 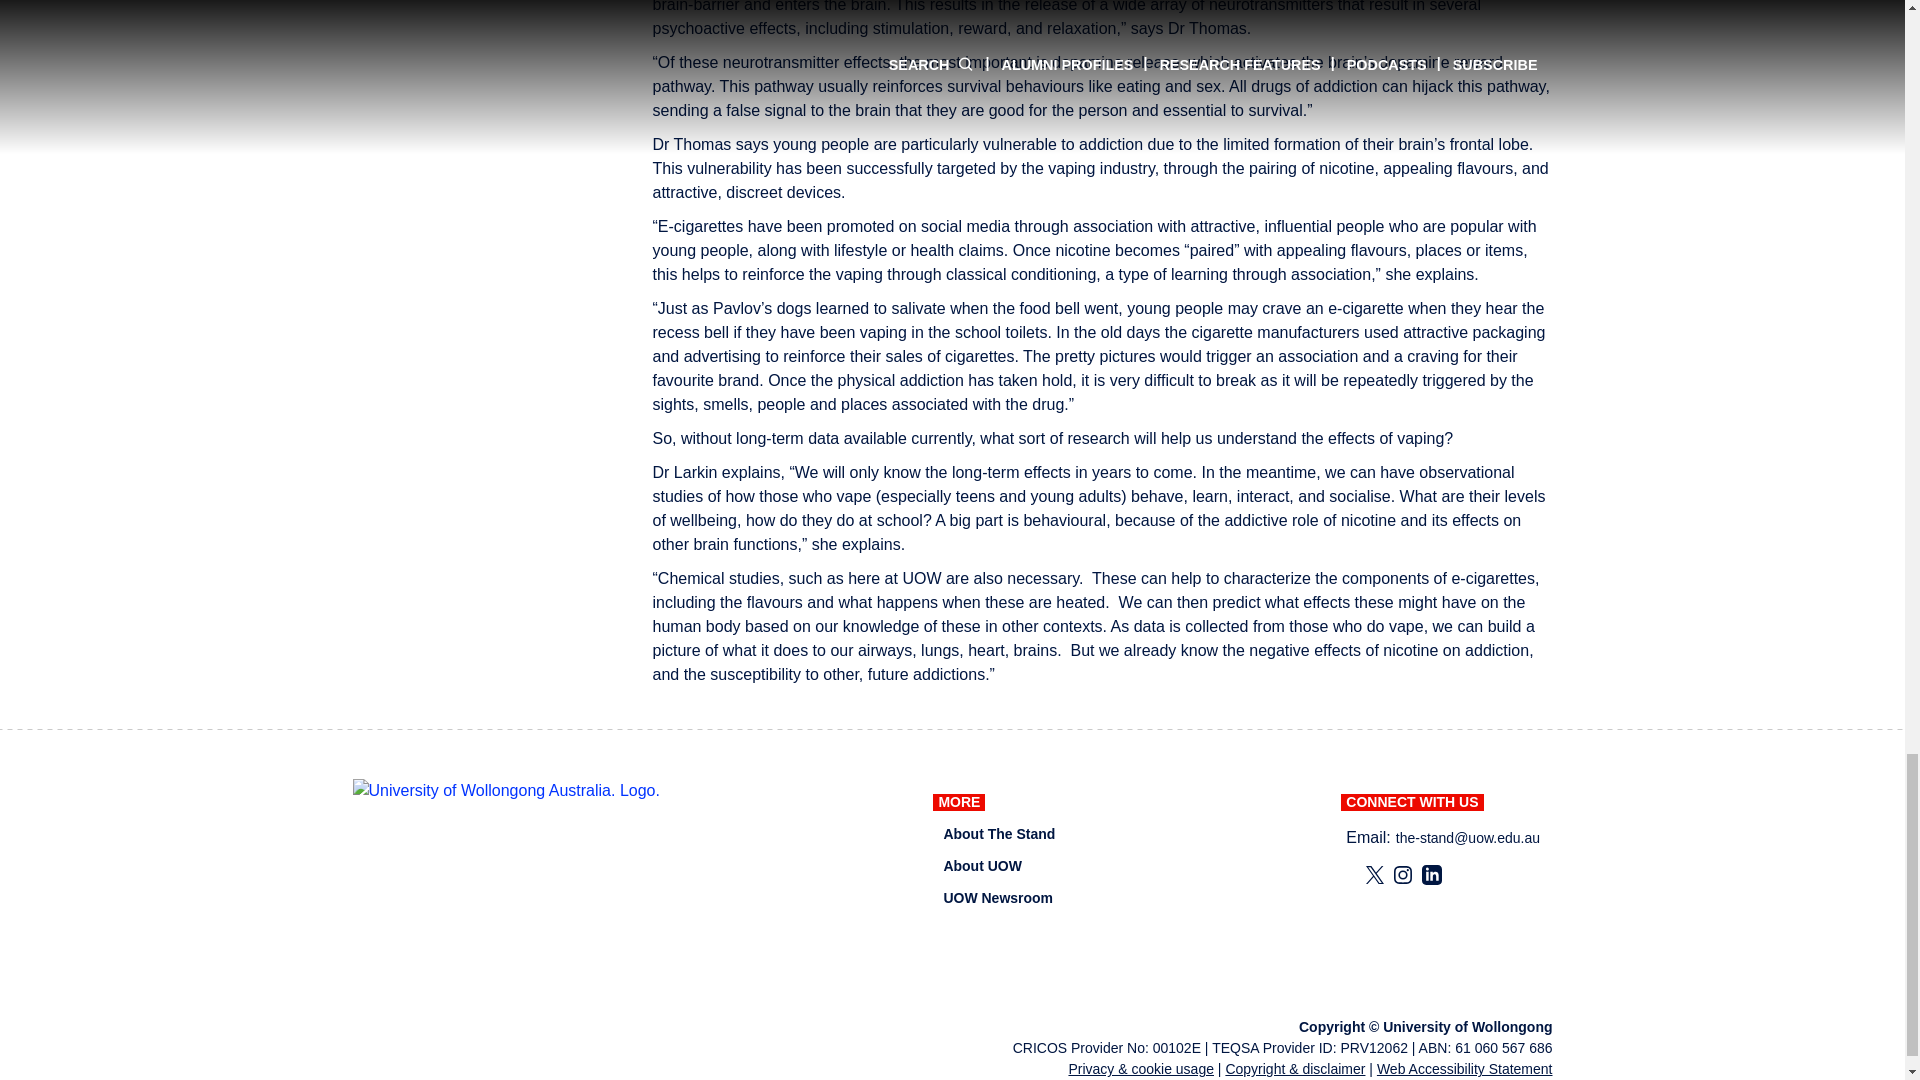 What do you see at coordinates (1374, 874) in the screenshot?
I see `X - formerly known as twitter` at bounding box center [1374, 874].